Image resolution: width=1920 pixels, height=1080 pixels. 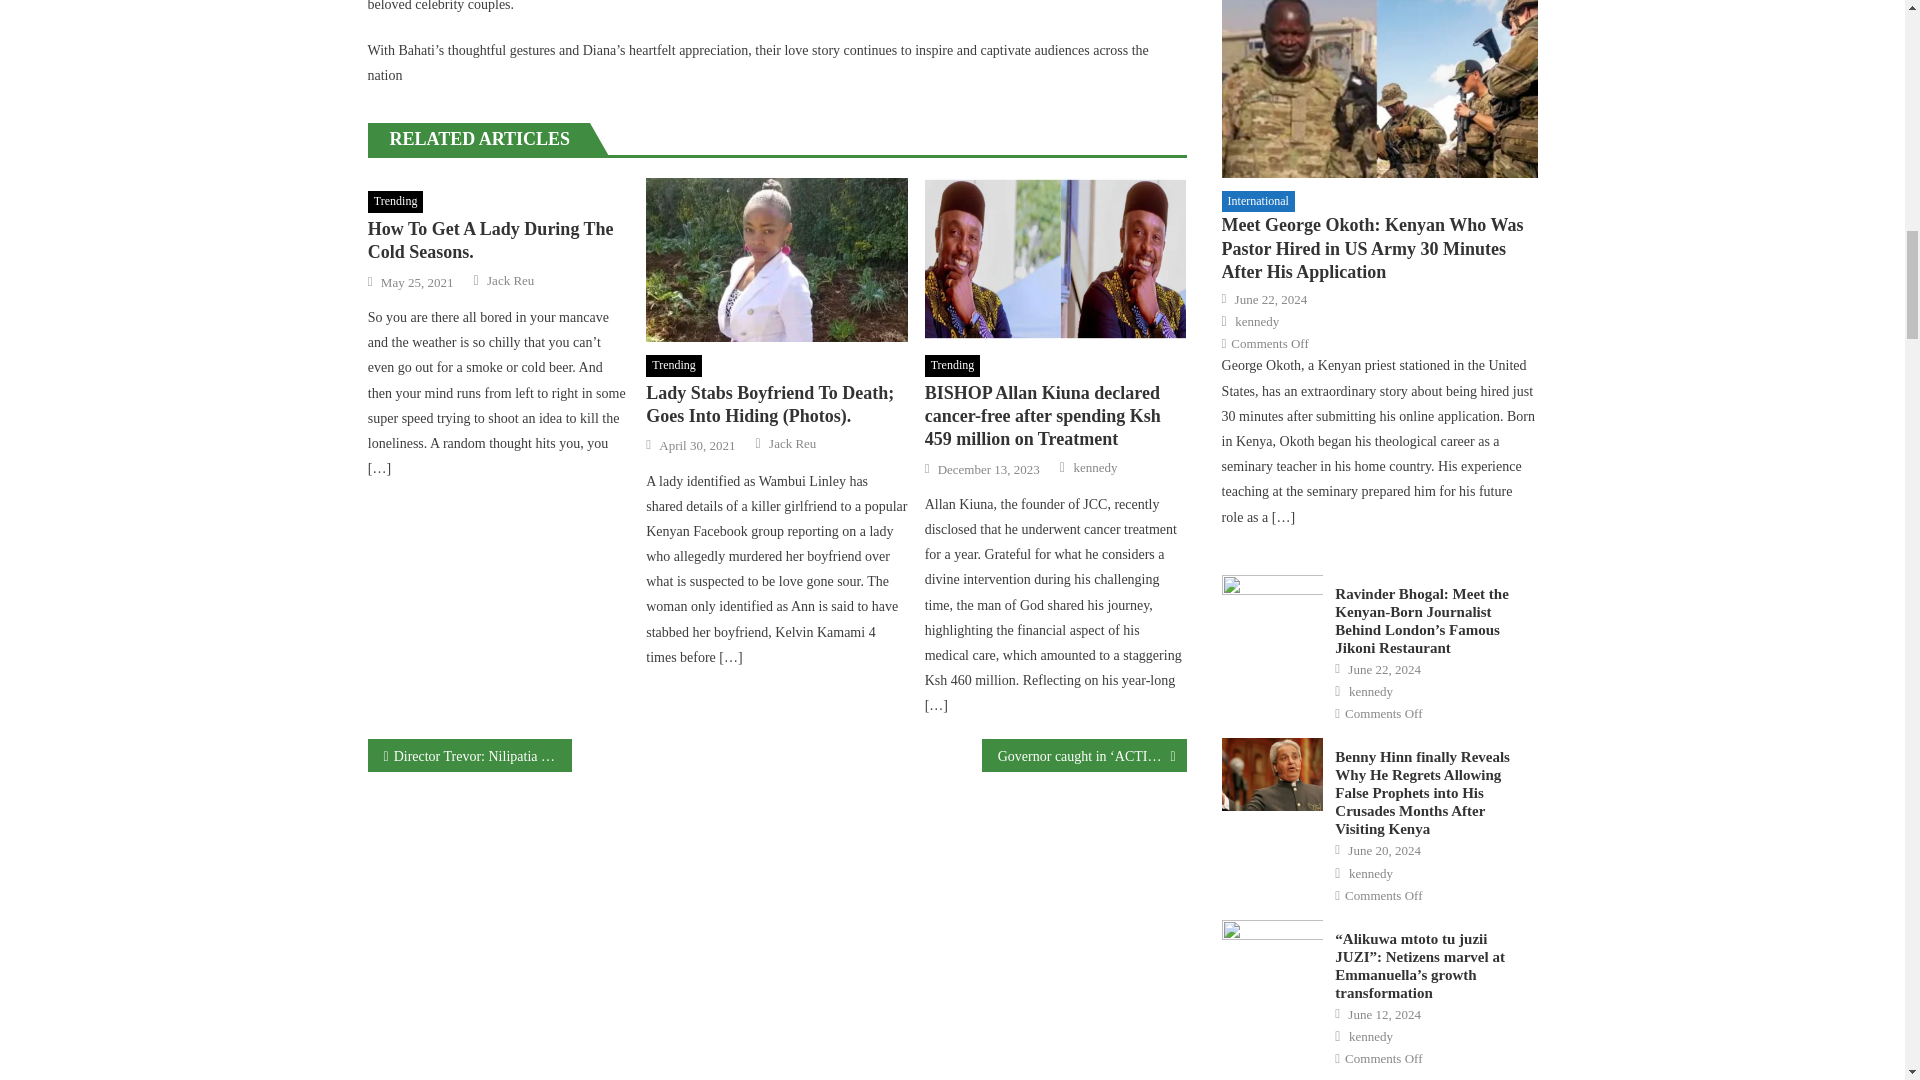 I want to click on Trending, so click(x=953, y=366).